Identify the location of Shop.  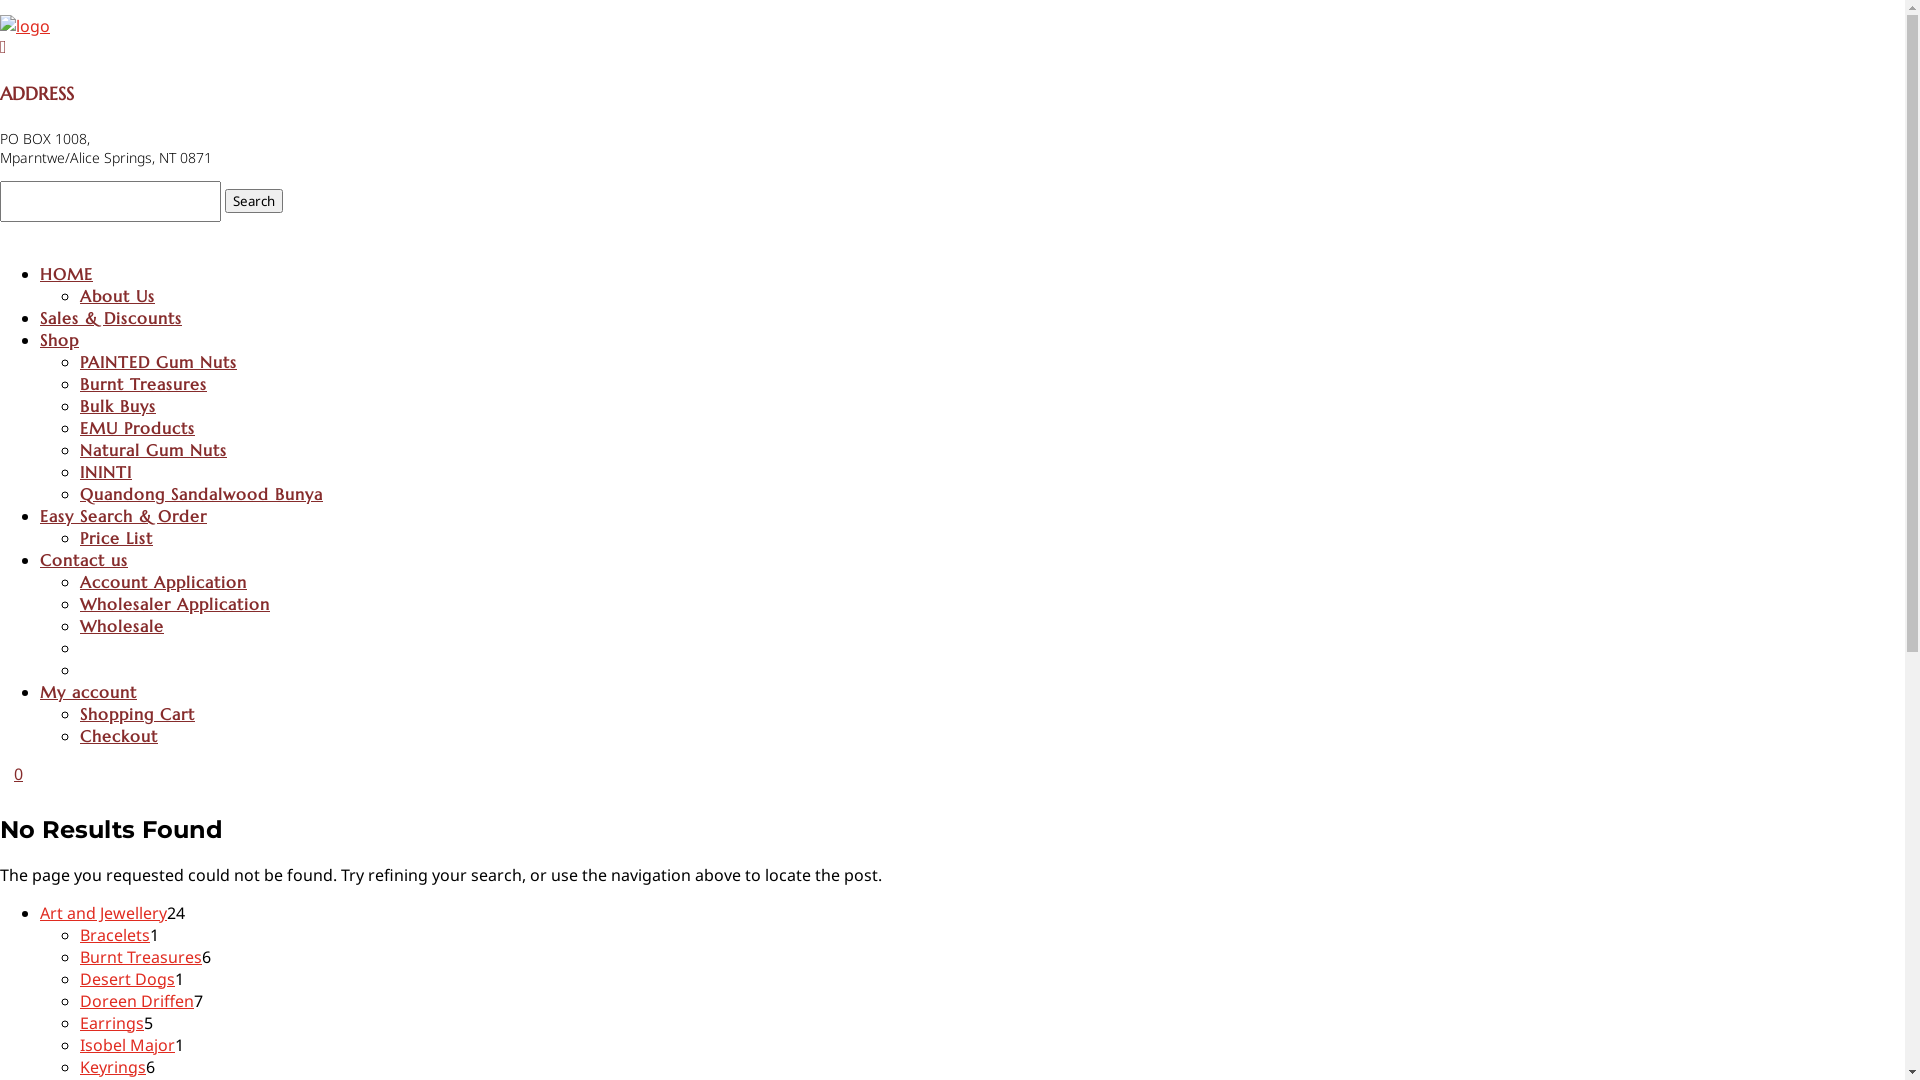
(60, 340).